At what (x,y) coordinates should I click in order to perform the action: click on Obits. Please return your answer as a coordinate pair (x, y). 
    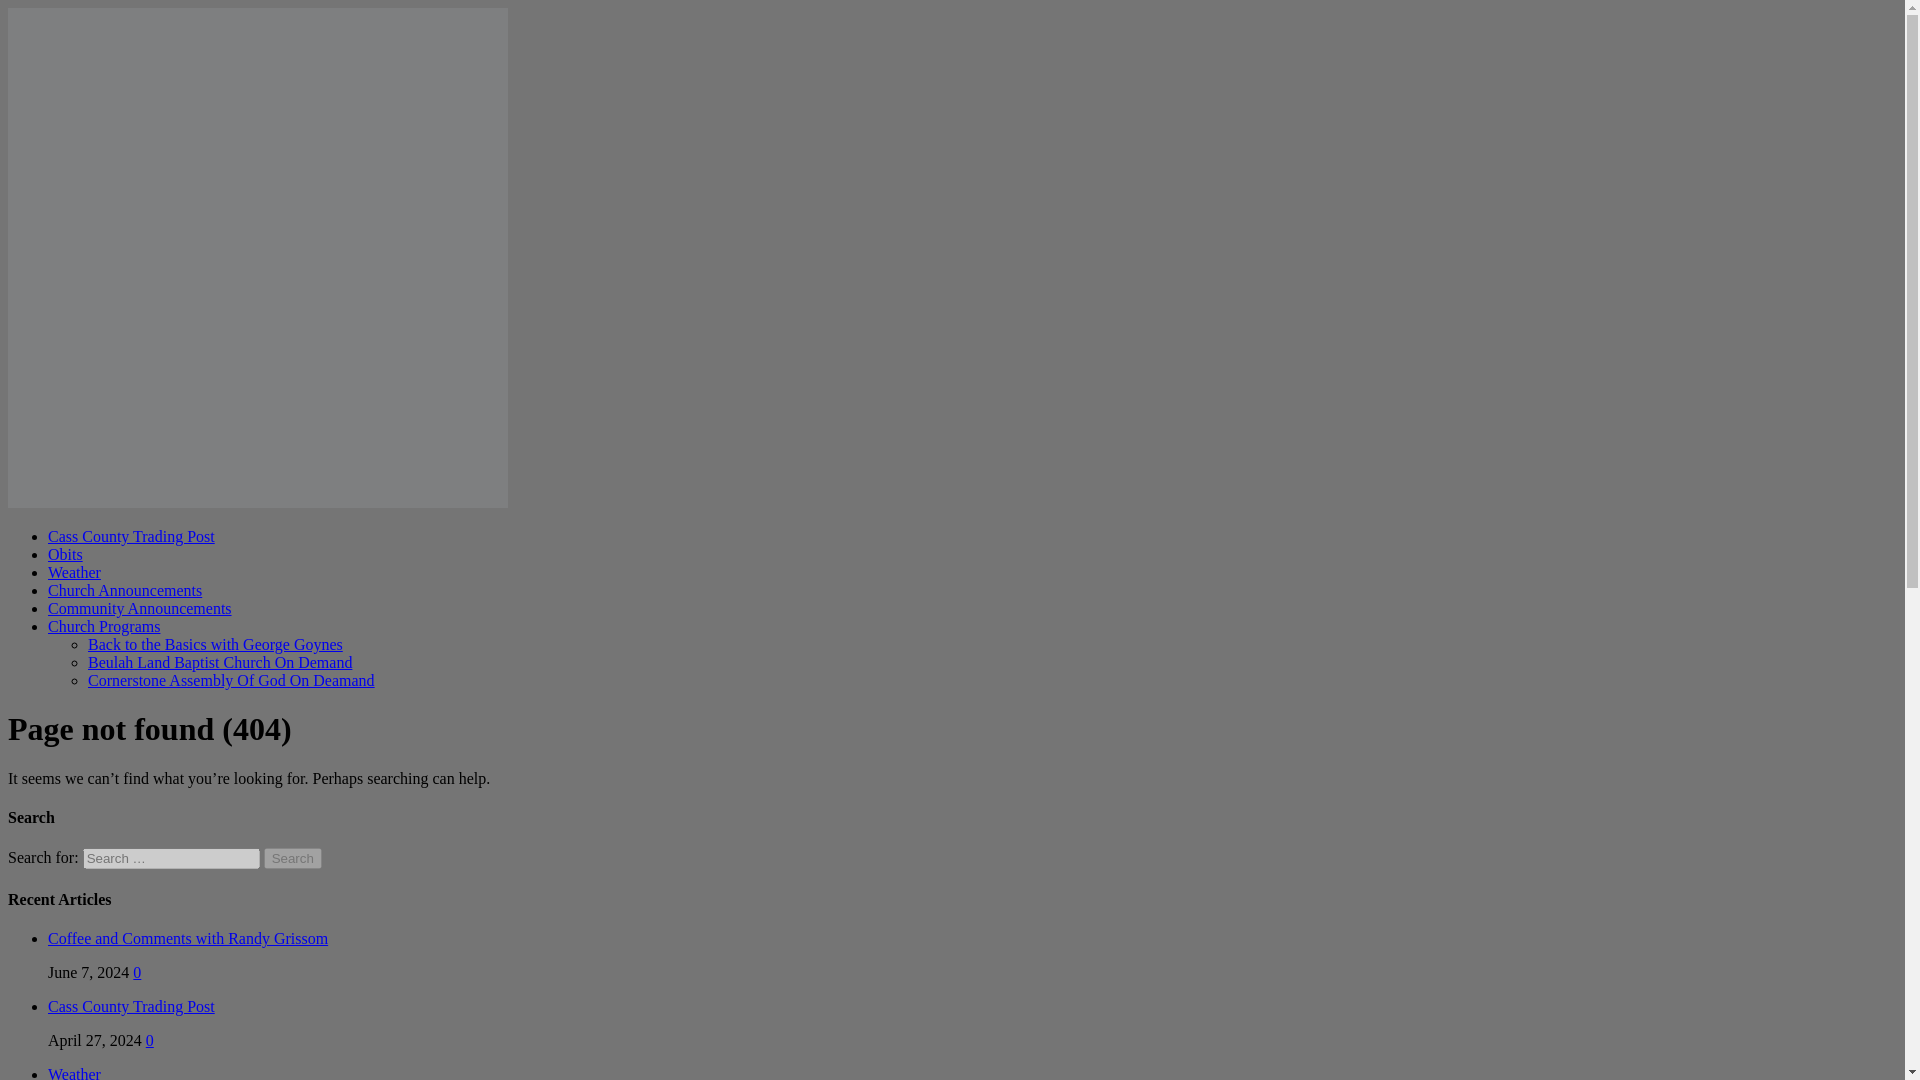
    Looking at the image, I should click on (65, 554).